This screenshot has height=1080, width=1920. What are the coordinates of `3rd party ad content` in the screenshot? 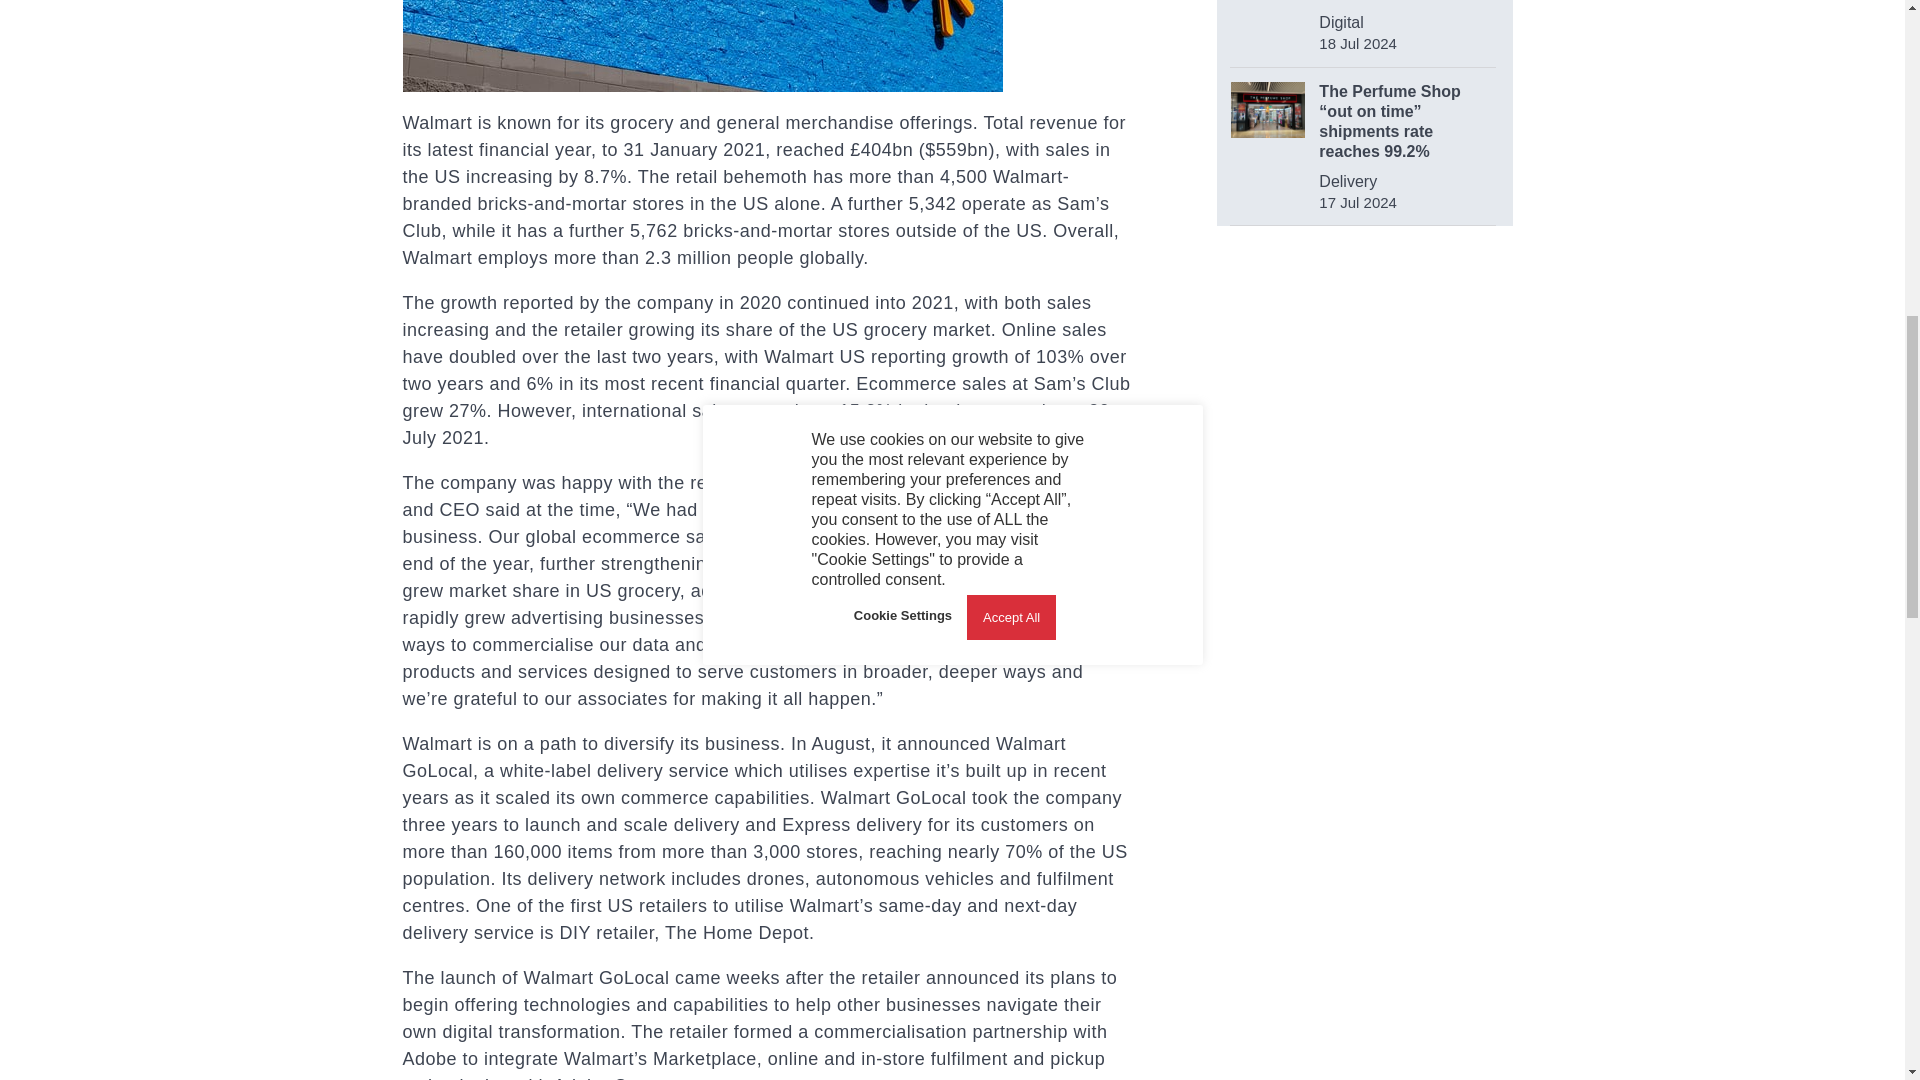 It's located at (1366, 660).